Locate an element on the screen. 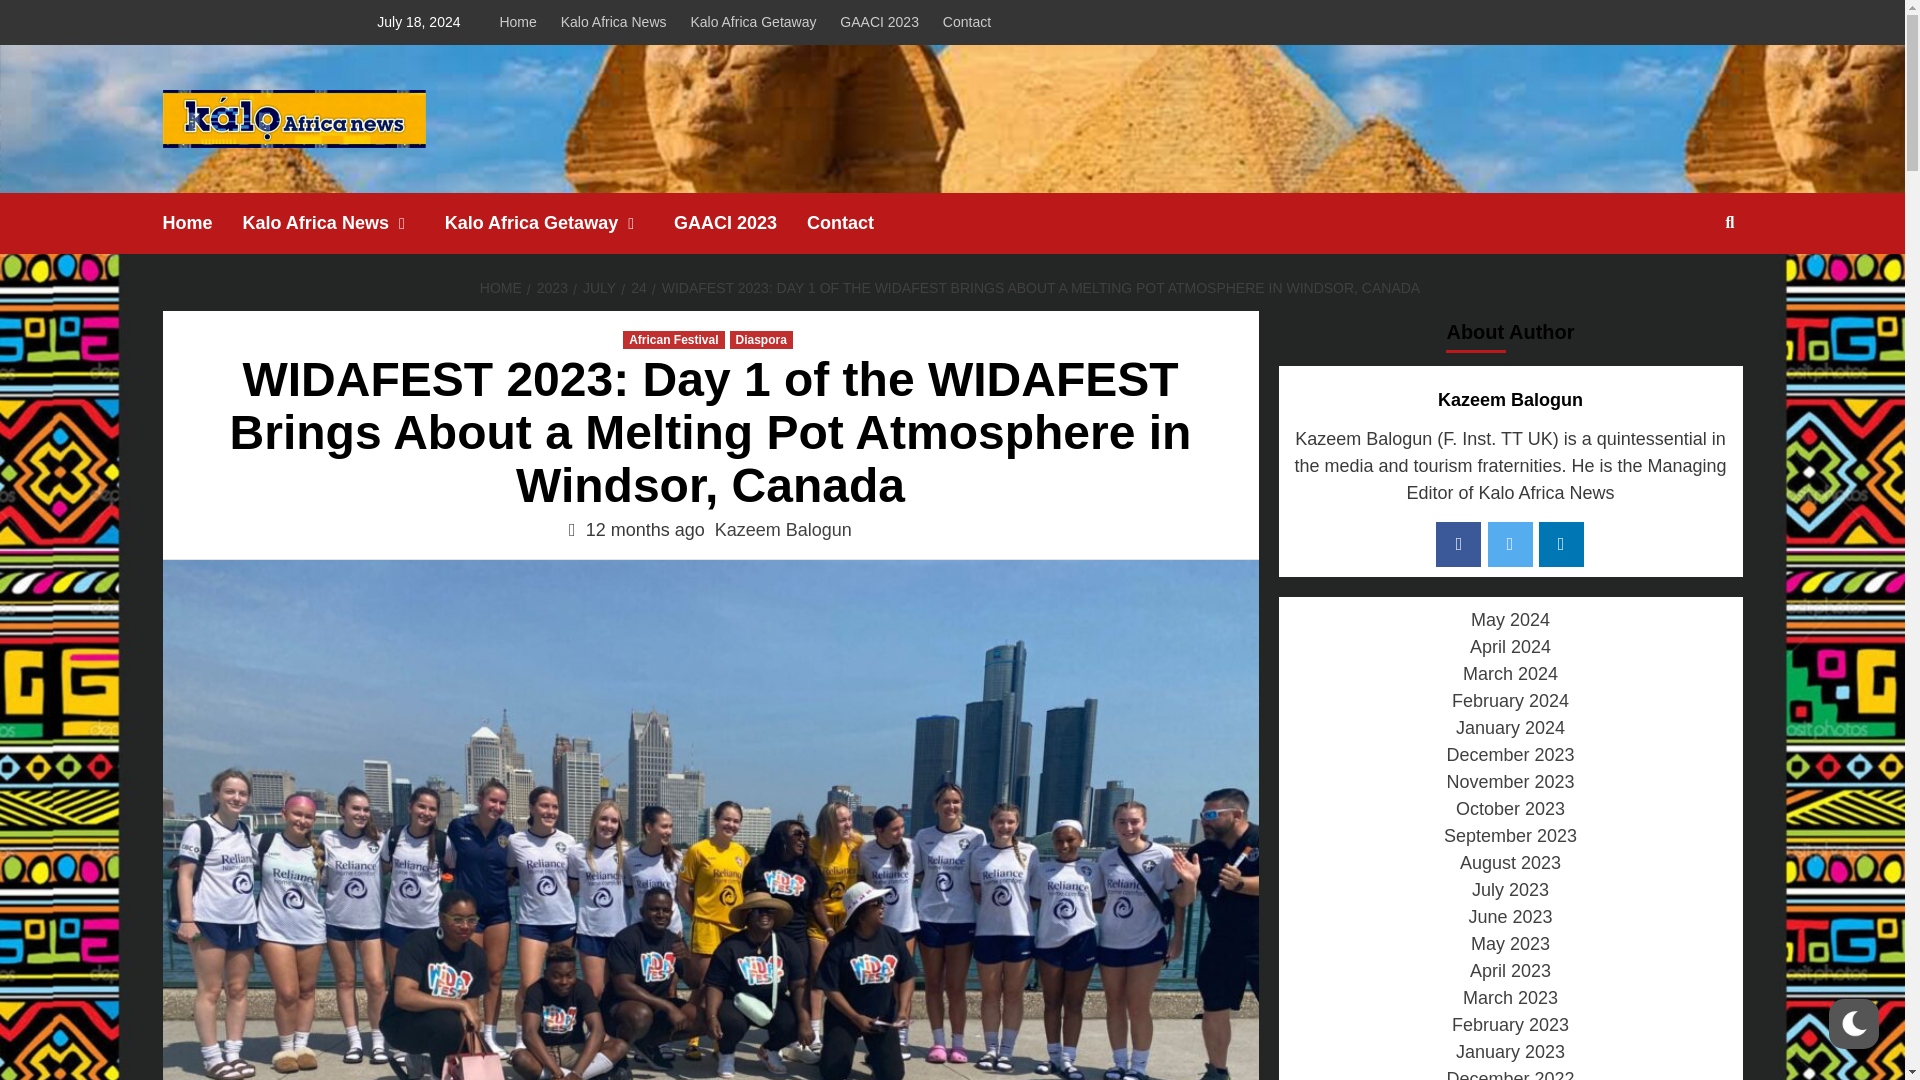 The width and height of the screenshot is (1920, 1080). Contact is located at coordinates (966, 22).